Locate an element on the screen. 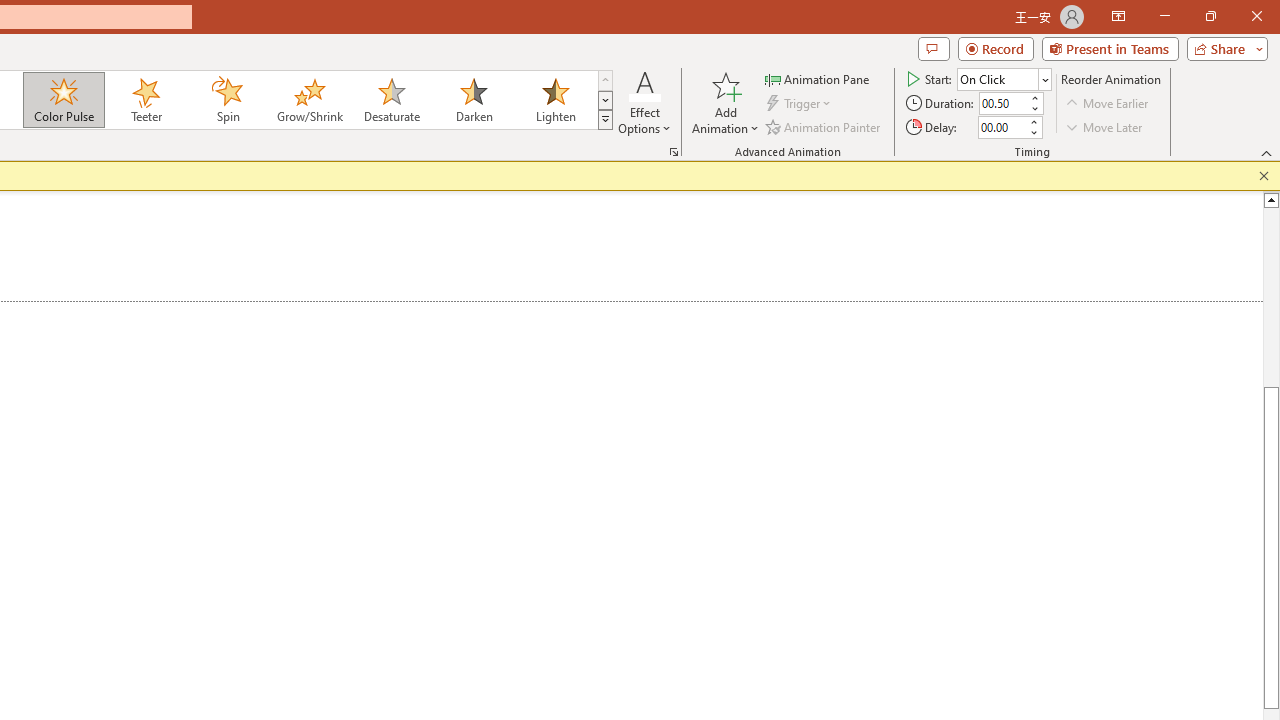 The height and width of the screenshot is (720, 1280). Row up is located at coordinates (605, 80).